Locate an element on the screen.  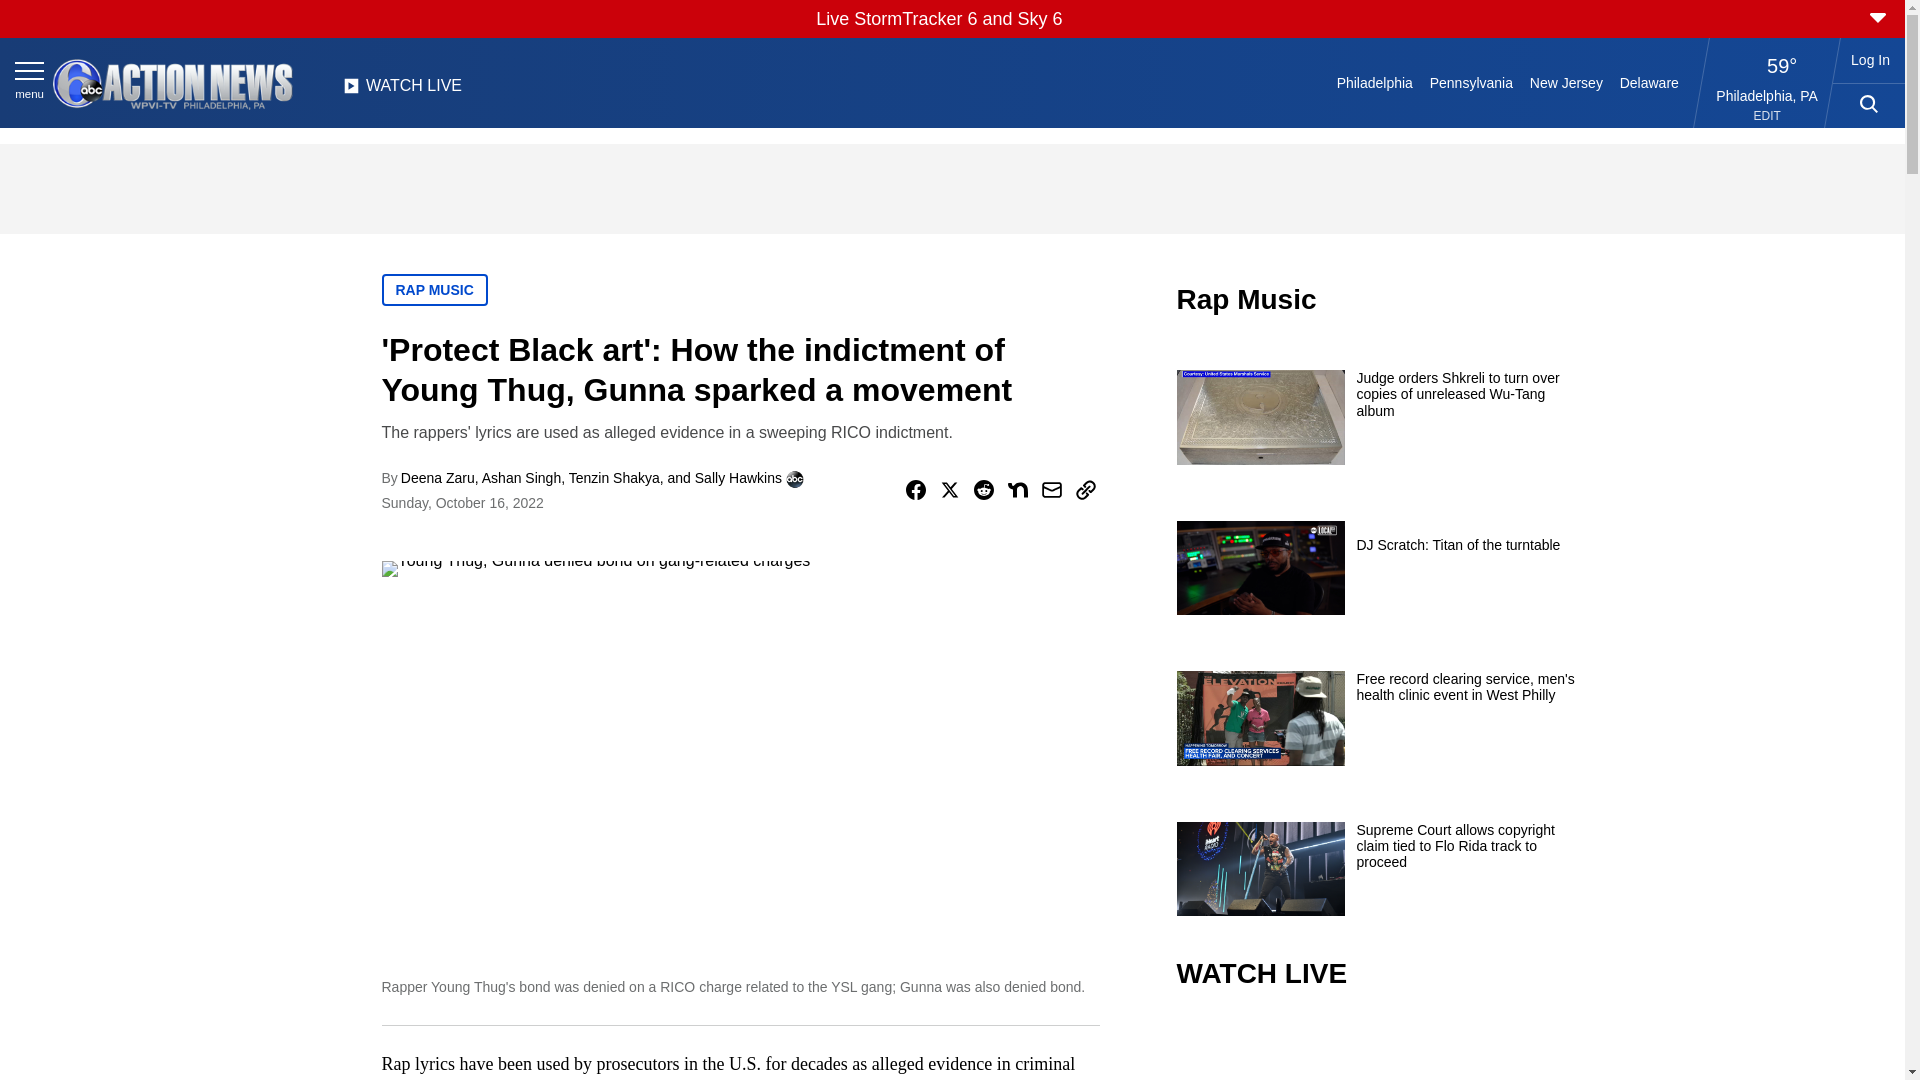
Pennsylvania is located at coordinates (1470, 82).